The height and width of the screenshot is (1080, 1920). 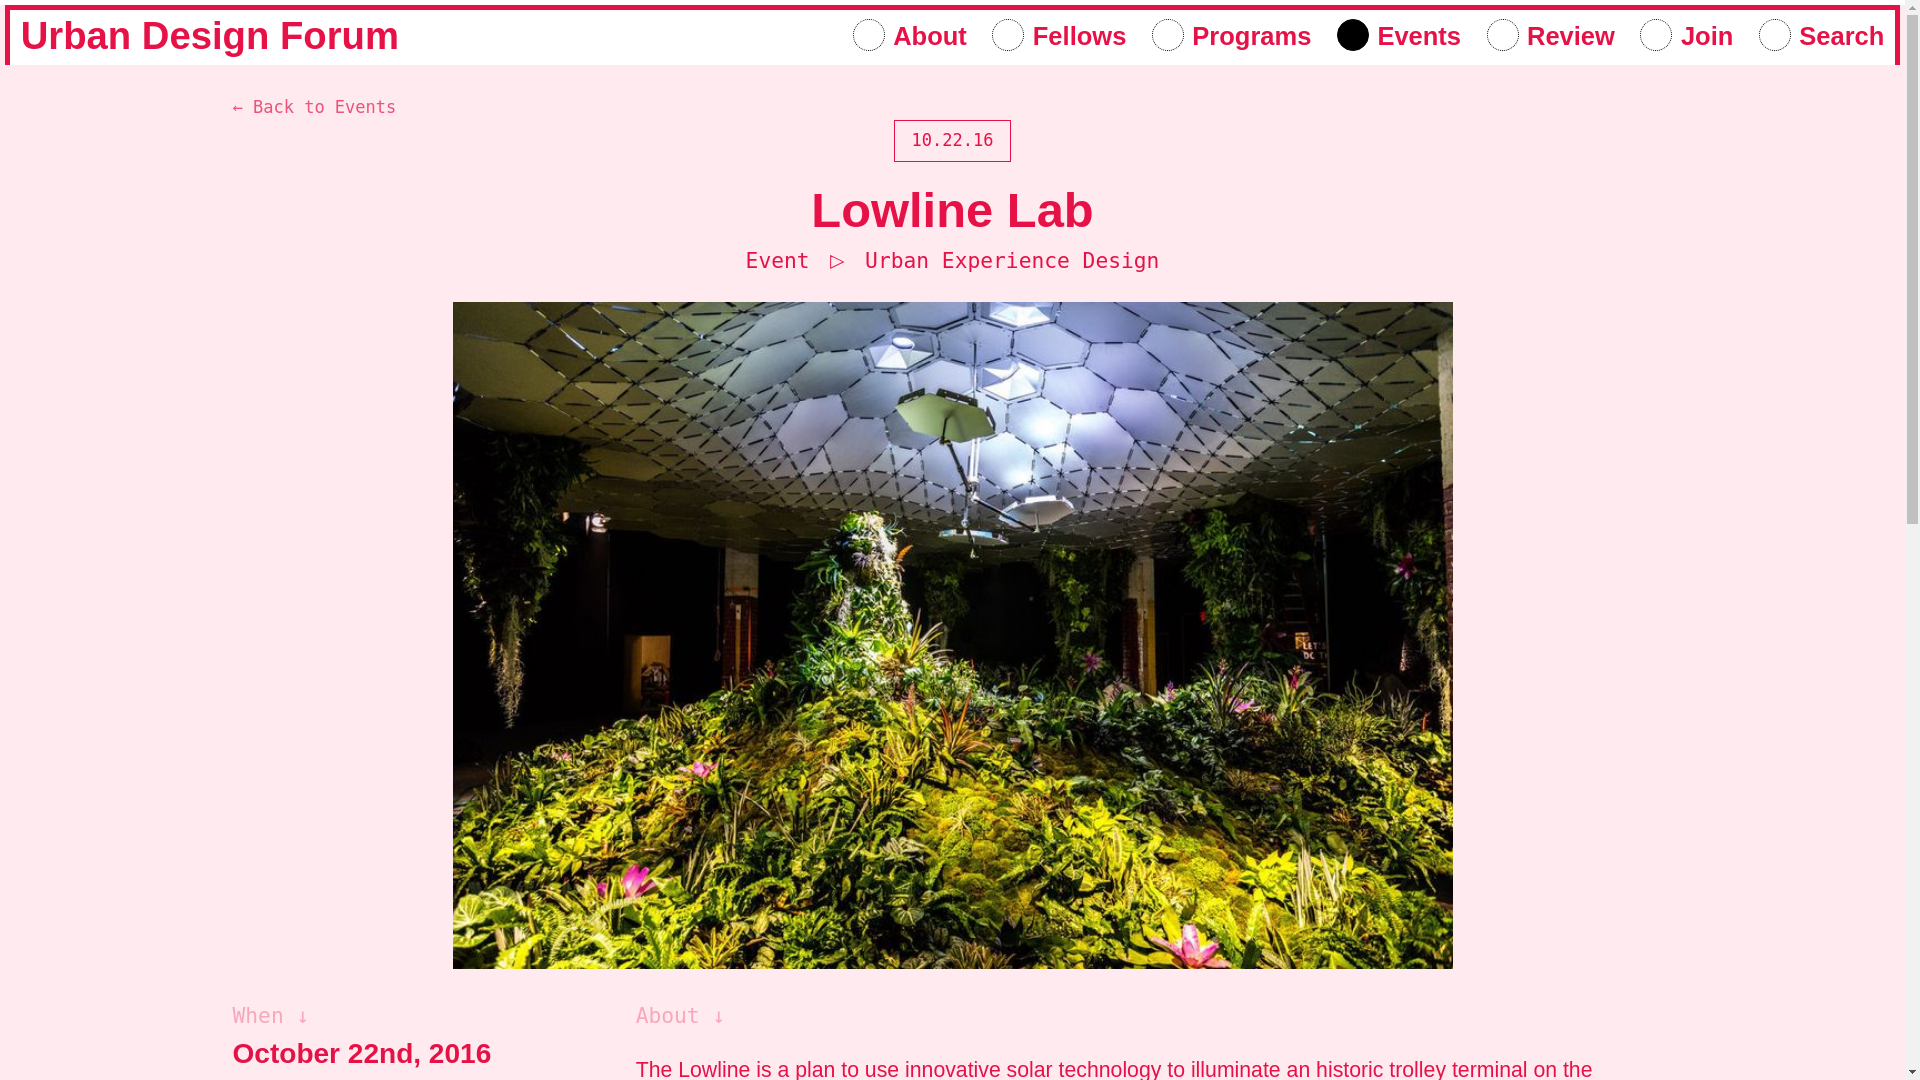 What do you see at coordinates (1550, 34) in the screenshot?
I see `Review` at bounding box center [1550, 34].